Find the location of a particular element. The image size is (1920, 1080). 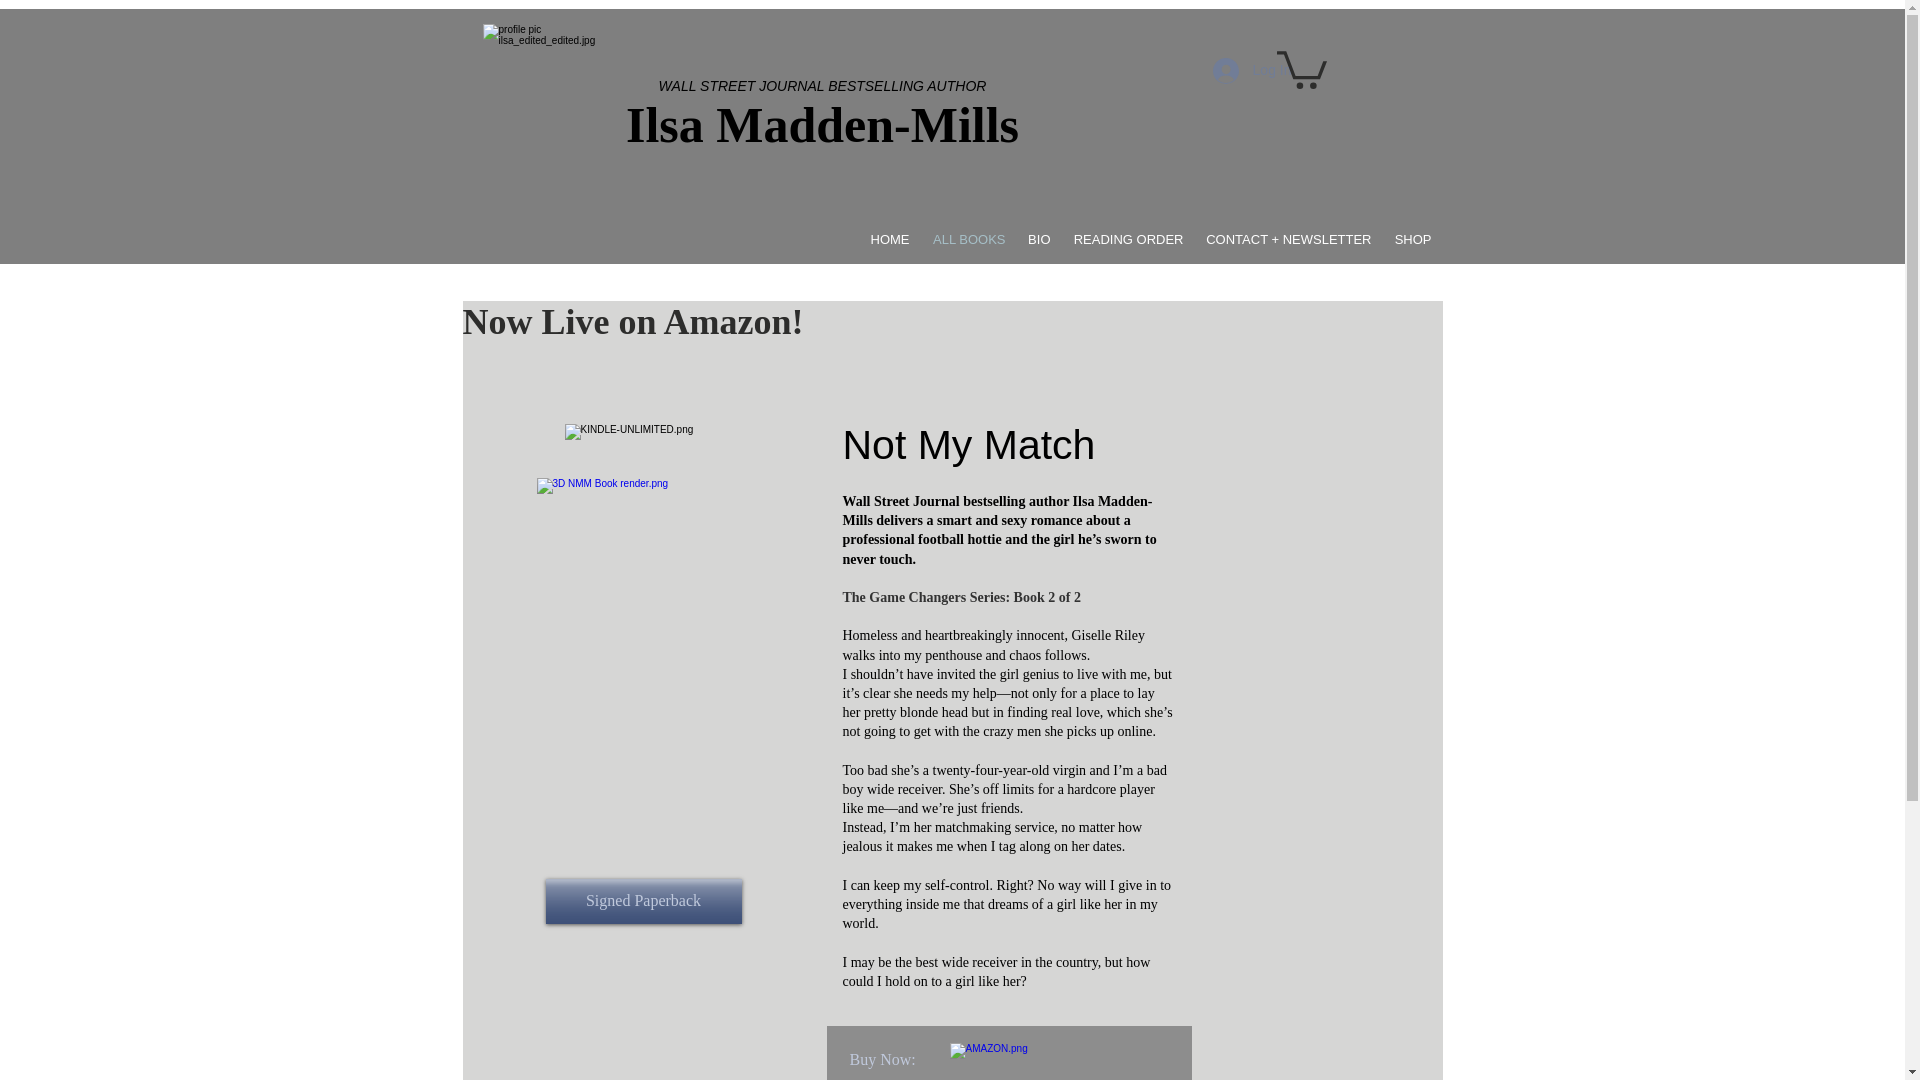

Buy Now: is located at coordinates (884, 1060).